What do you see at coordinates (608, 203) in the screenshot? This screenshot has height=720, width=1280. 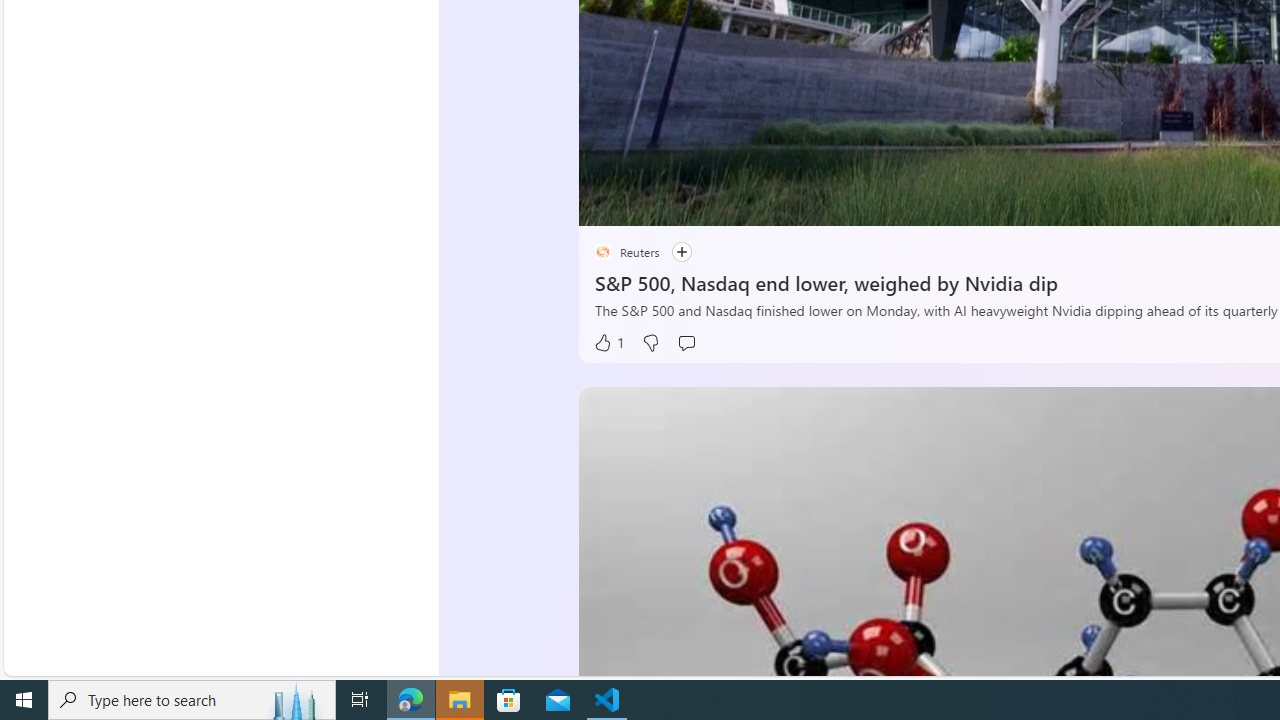 I see `Pause` at bounding box center [608, 203].